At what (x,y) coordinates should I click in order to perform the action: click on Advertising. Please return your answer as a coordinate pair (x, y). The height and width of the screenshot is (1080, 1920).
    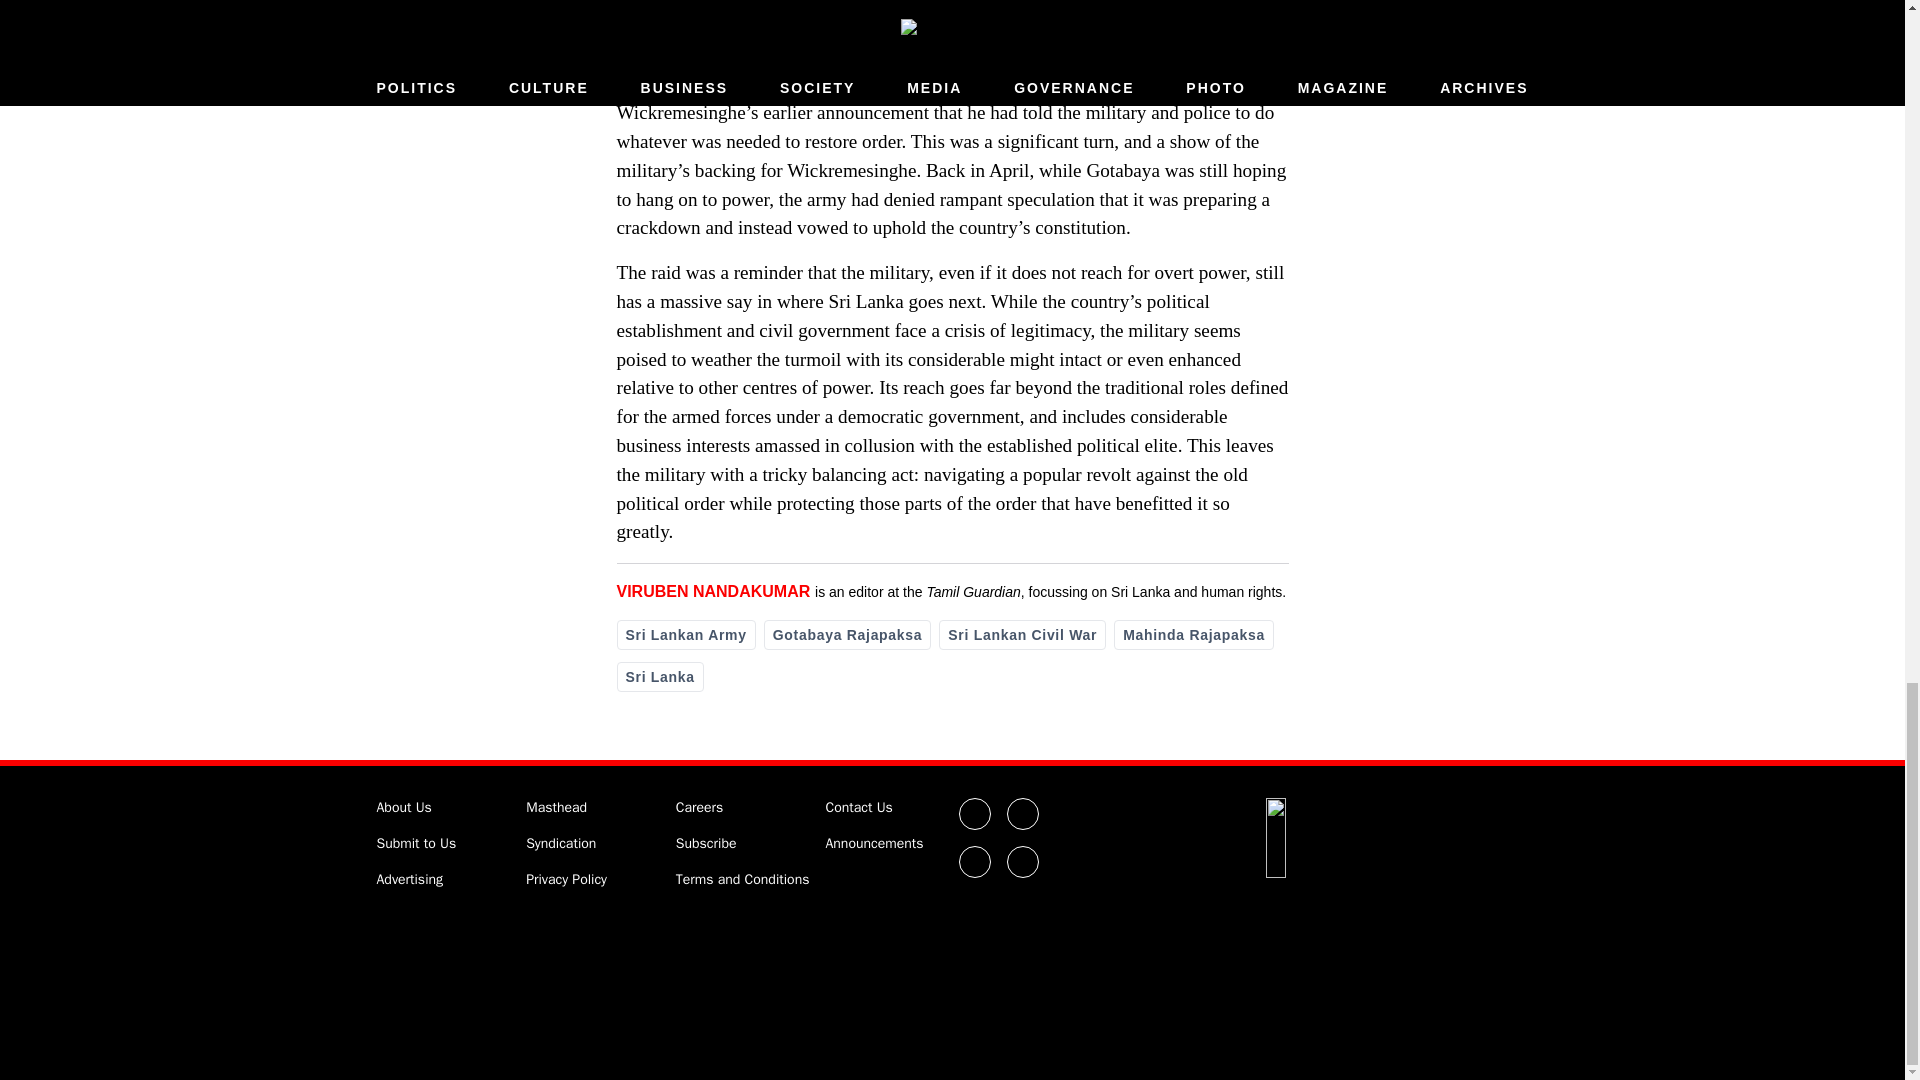
    Looking at the image, I should click on (410, 878).